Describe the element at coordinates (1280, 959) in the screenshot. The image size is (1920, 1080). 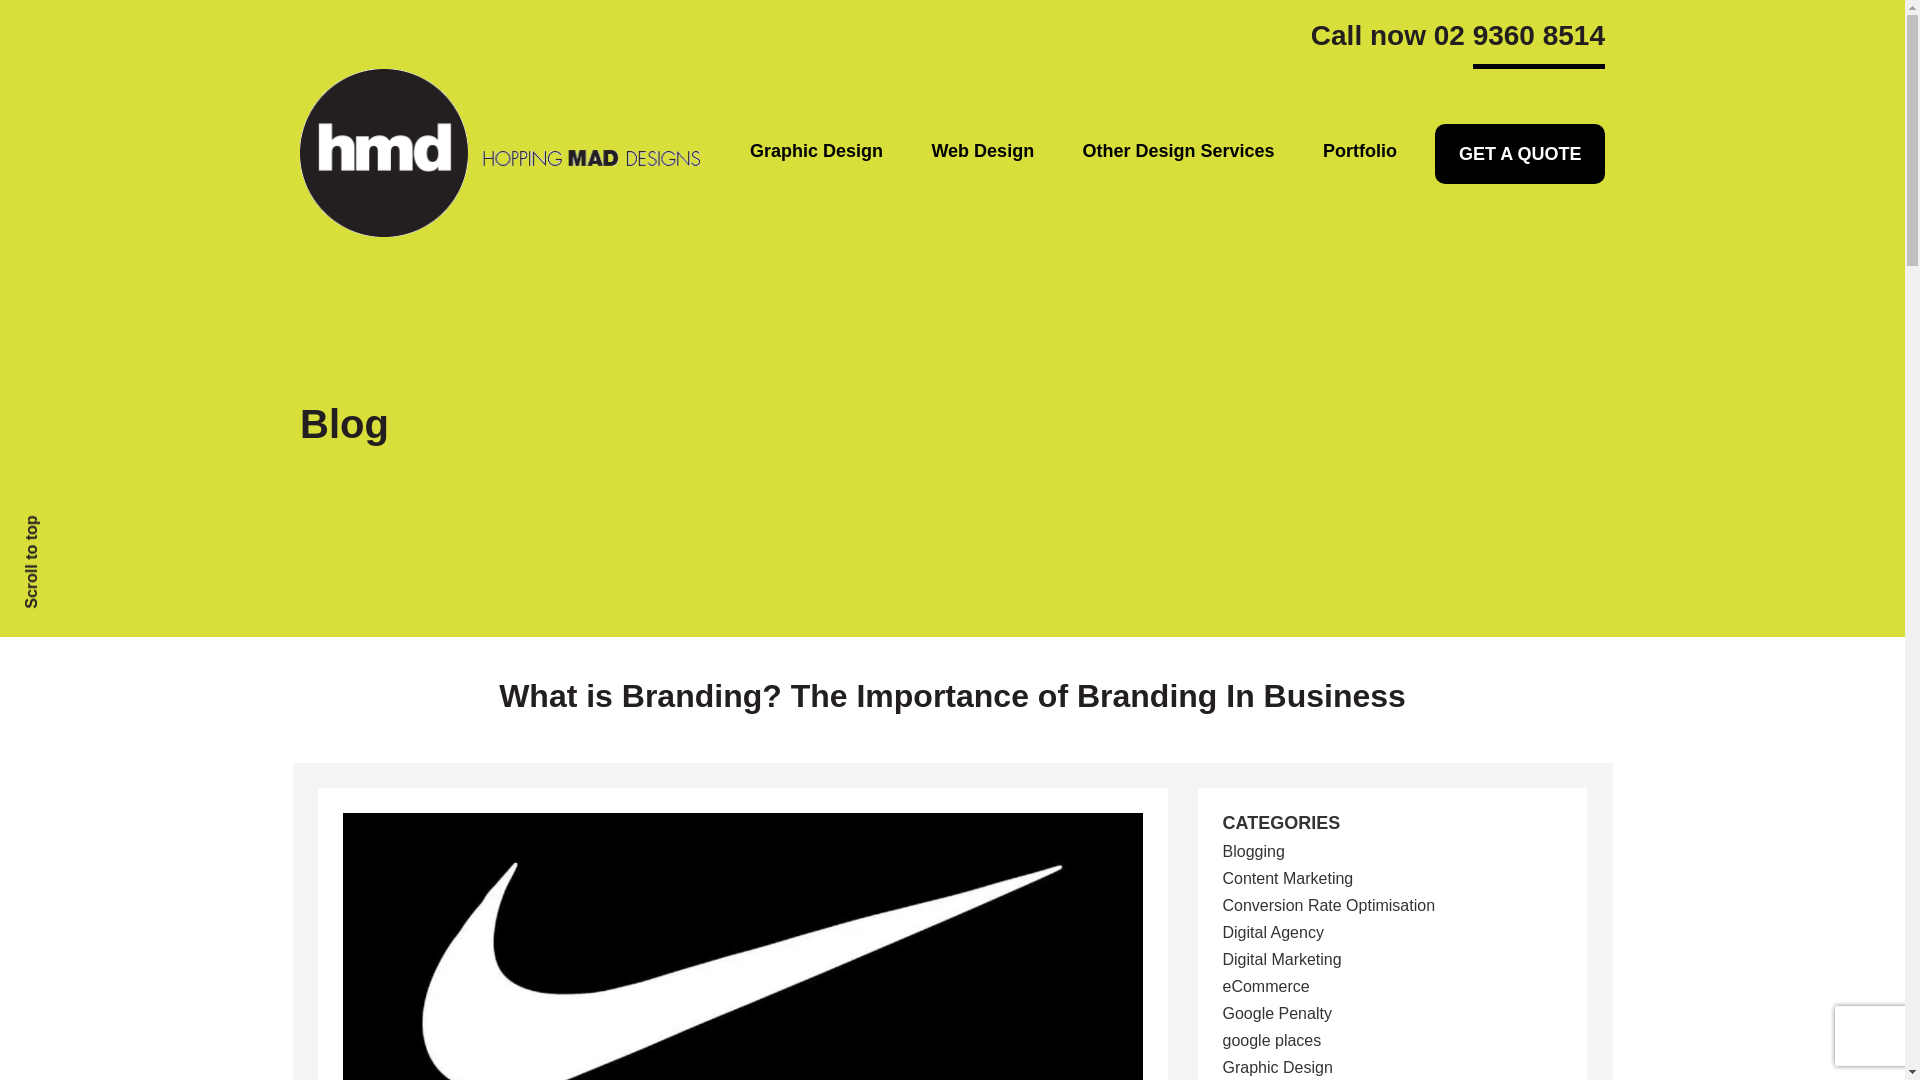
I see `Digital Marketing` at that location.